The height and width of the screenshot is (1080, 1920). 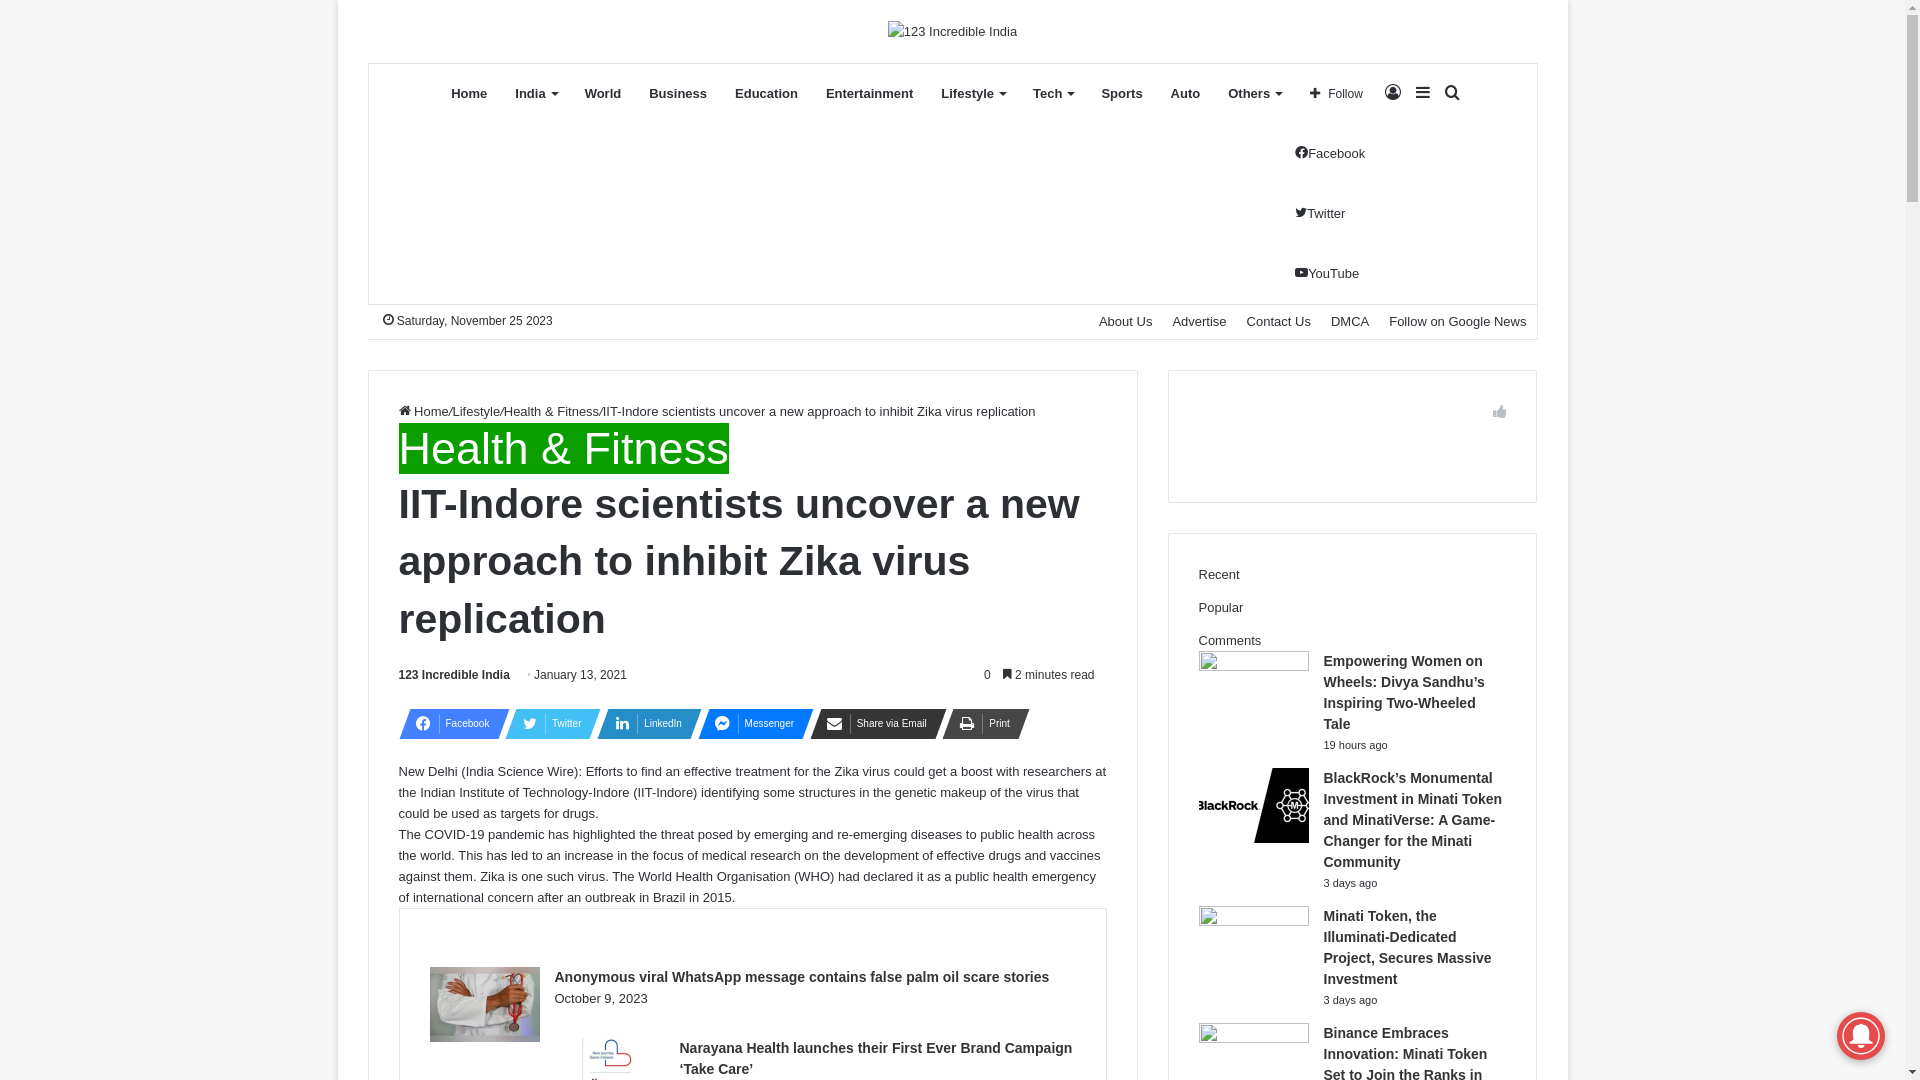 I want to click on Sports, so click(x=1122, y=94).